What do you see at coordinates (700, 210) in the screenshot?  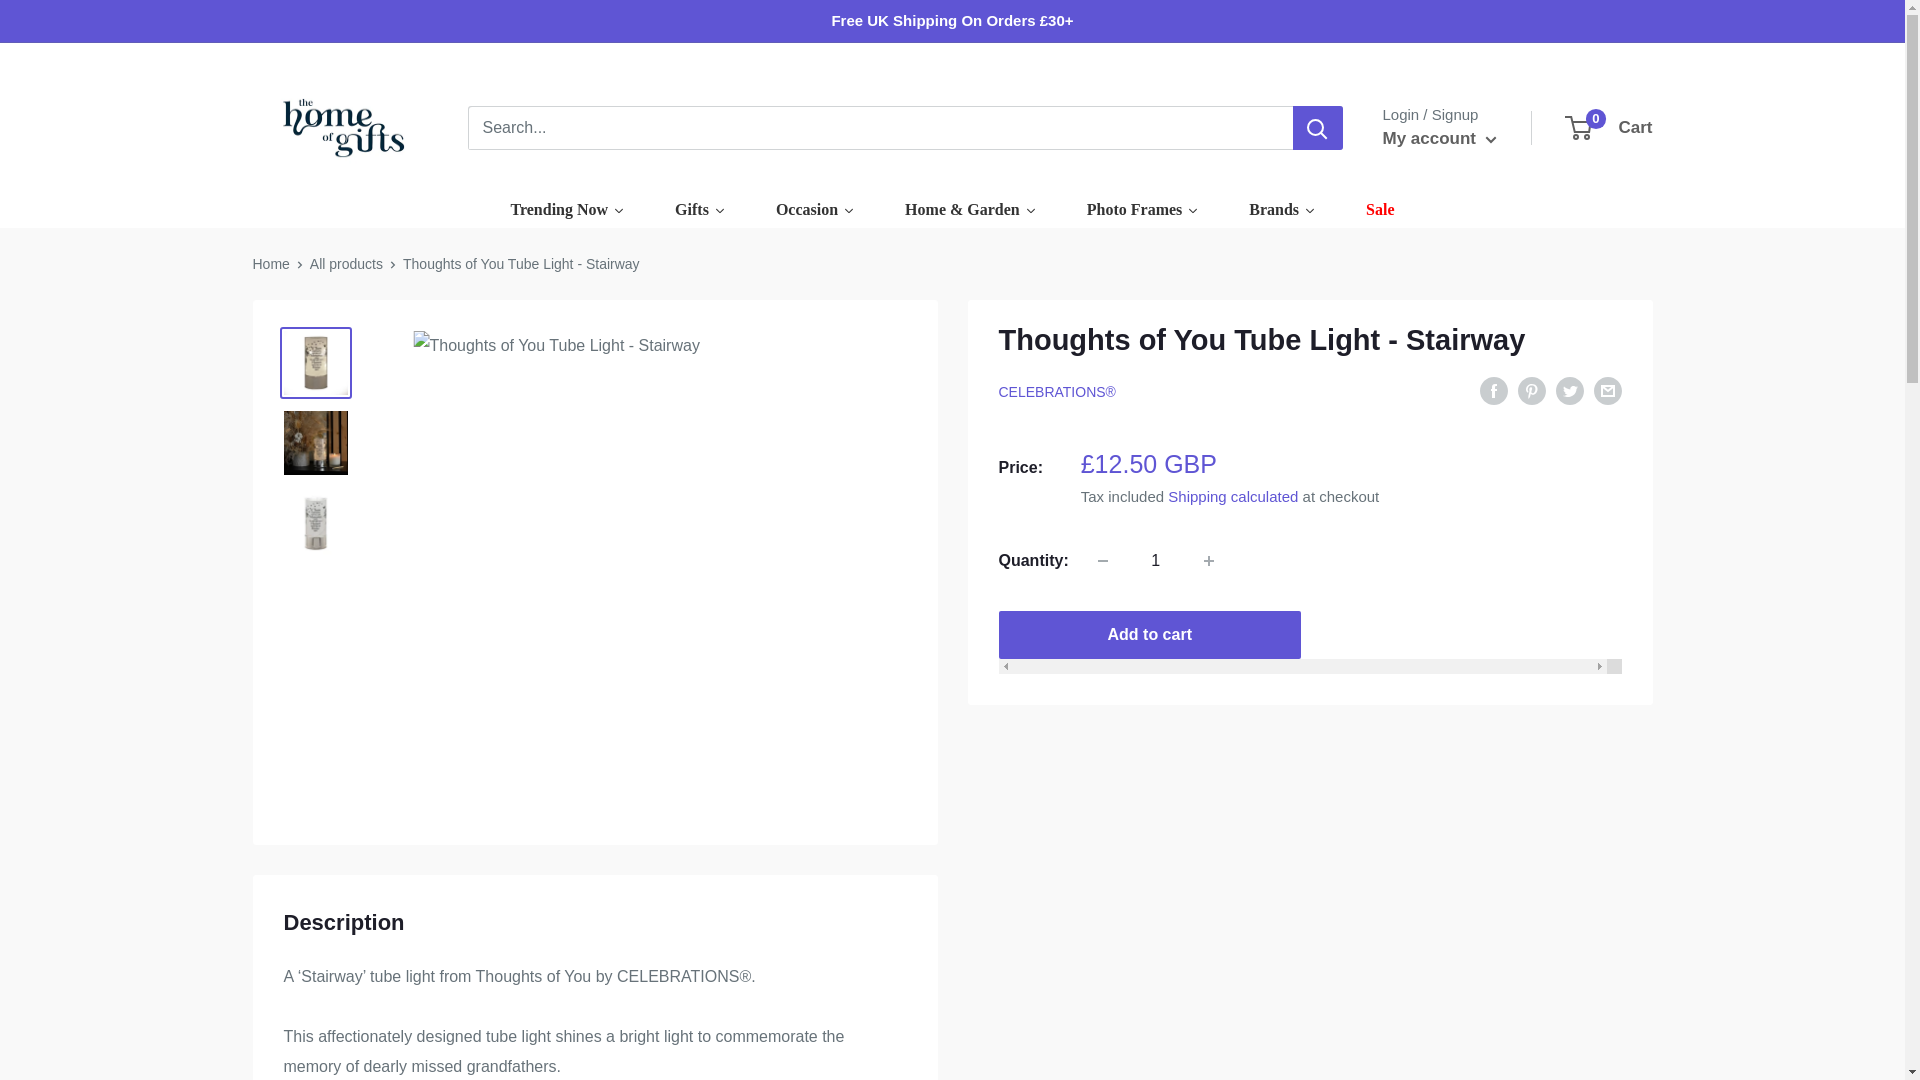 I see `Gifts` at bounding box center [700, 210].